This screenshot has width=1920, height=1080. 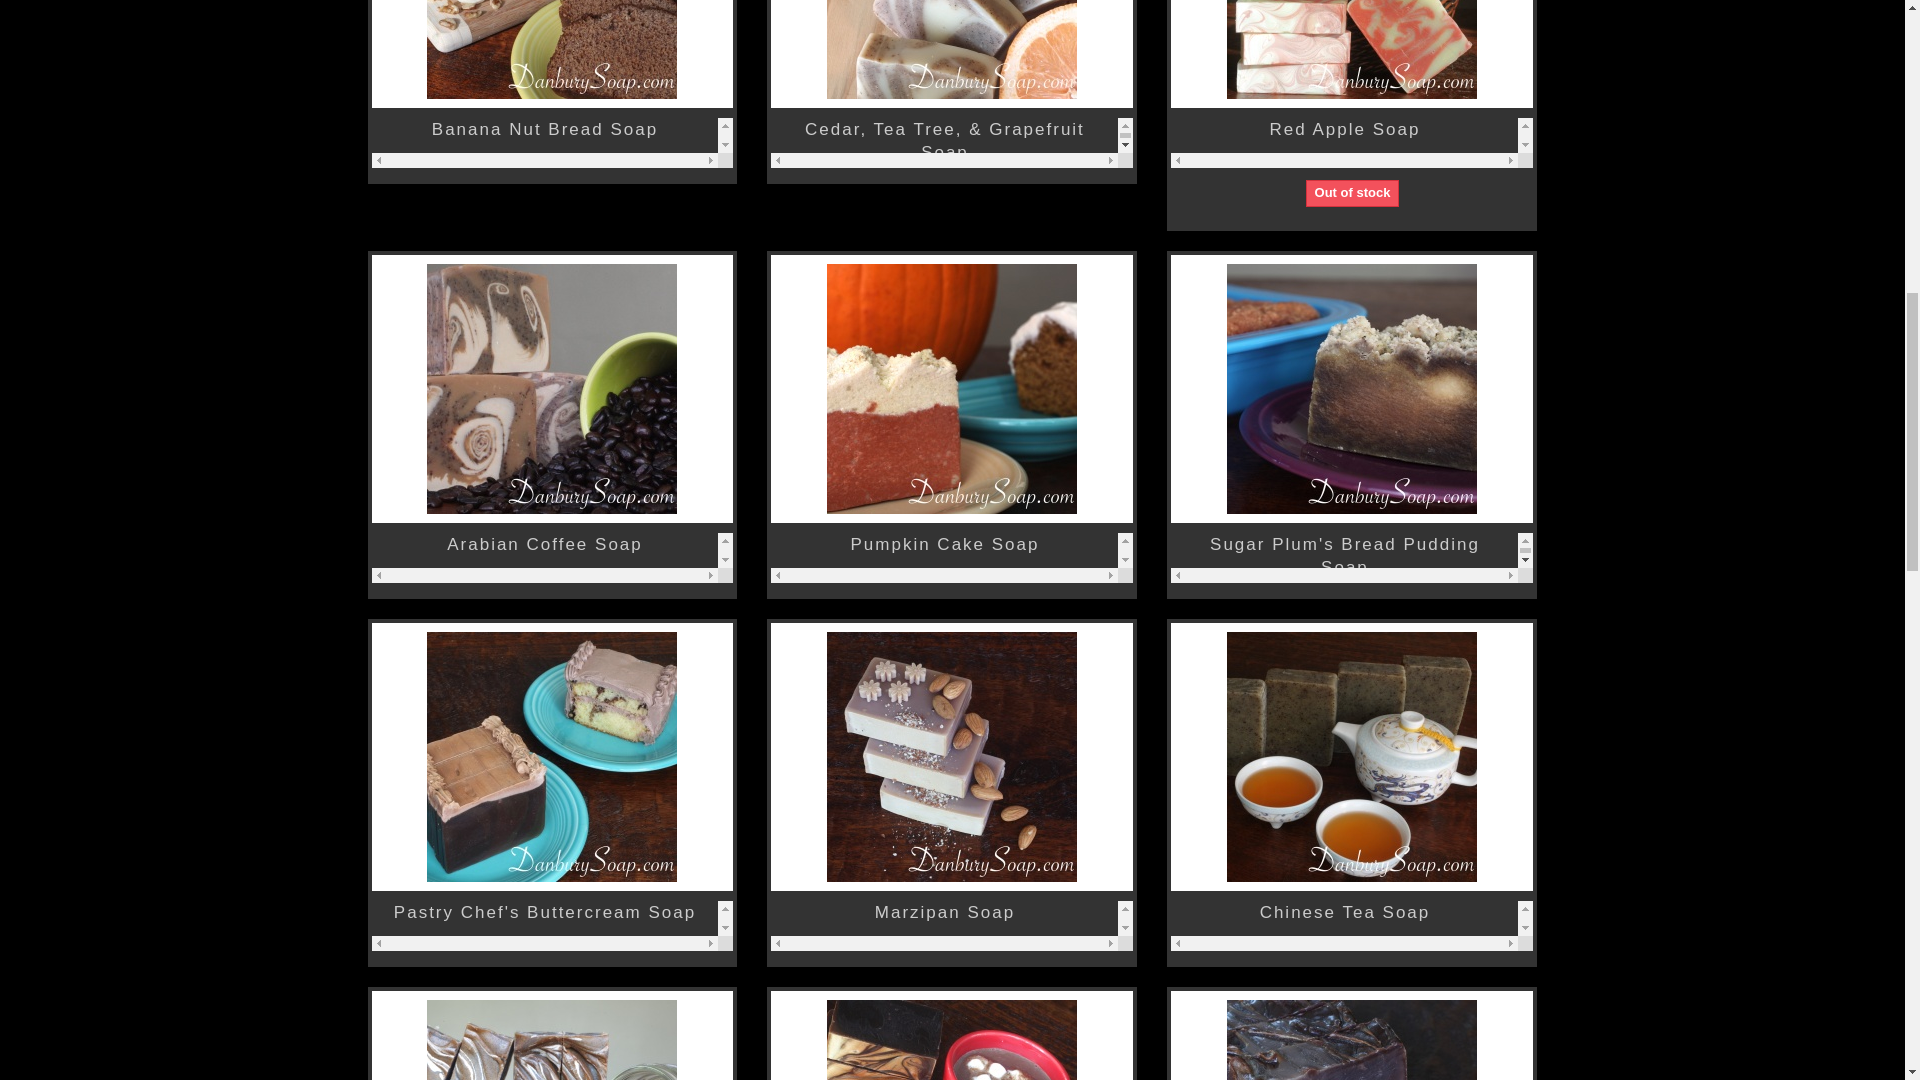 What do you see at coordinates (1344, 129) in the screenshot?
I see `Red Apple Soap` at bounding box center [1344, 129].